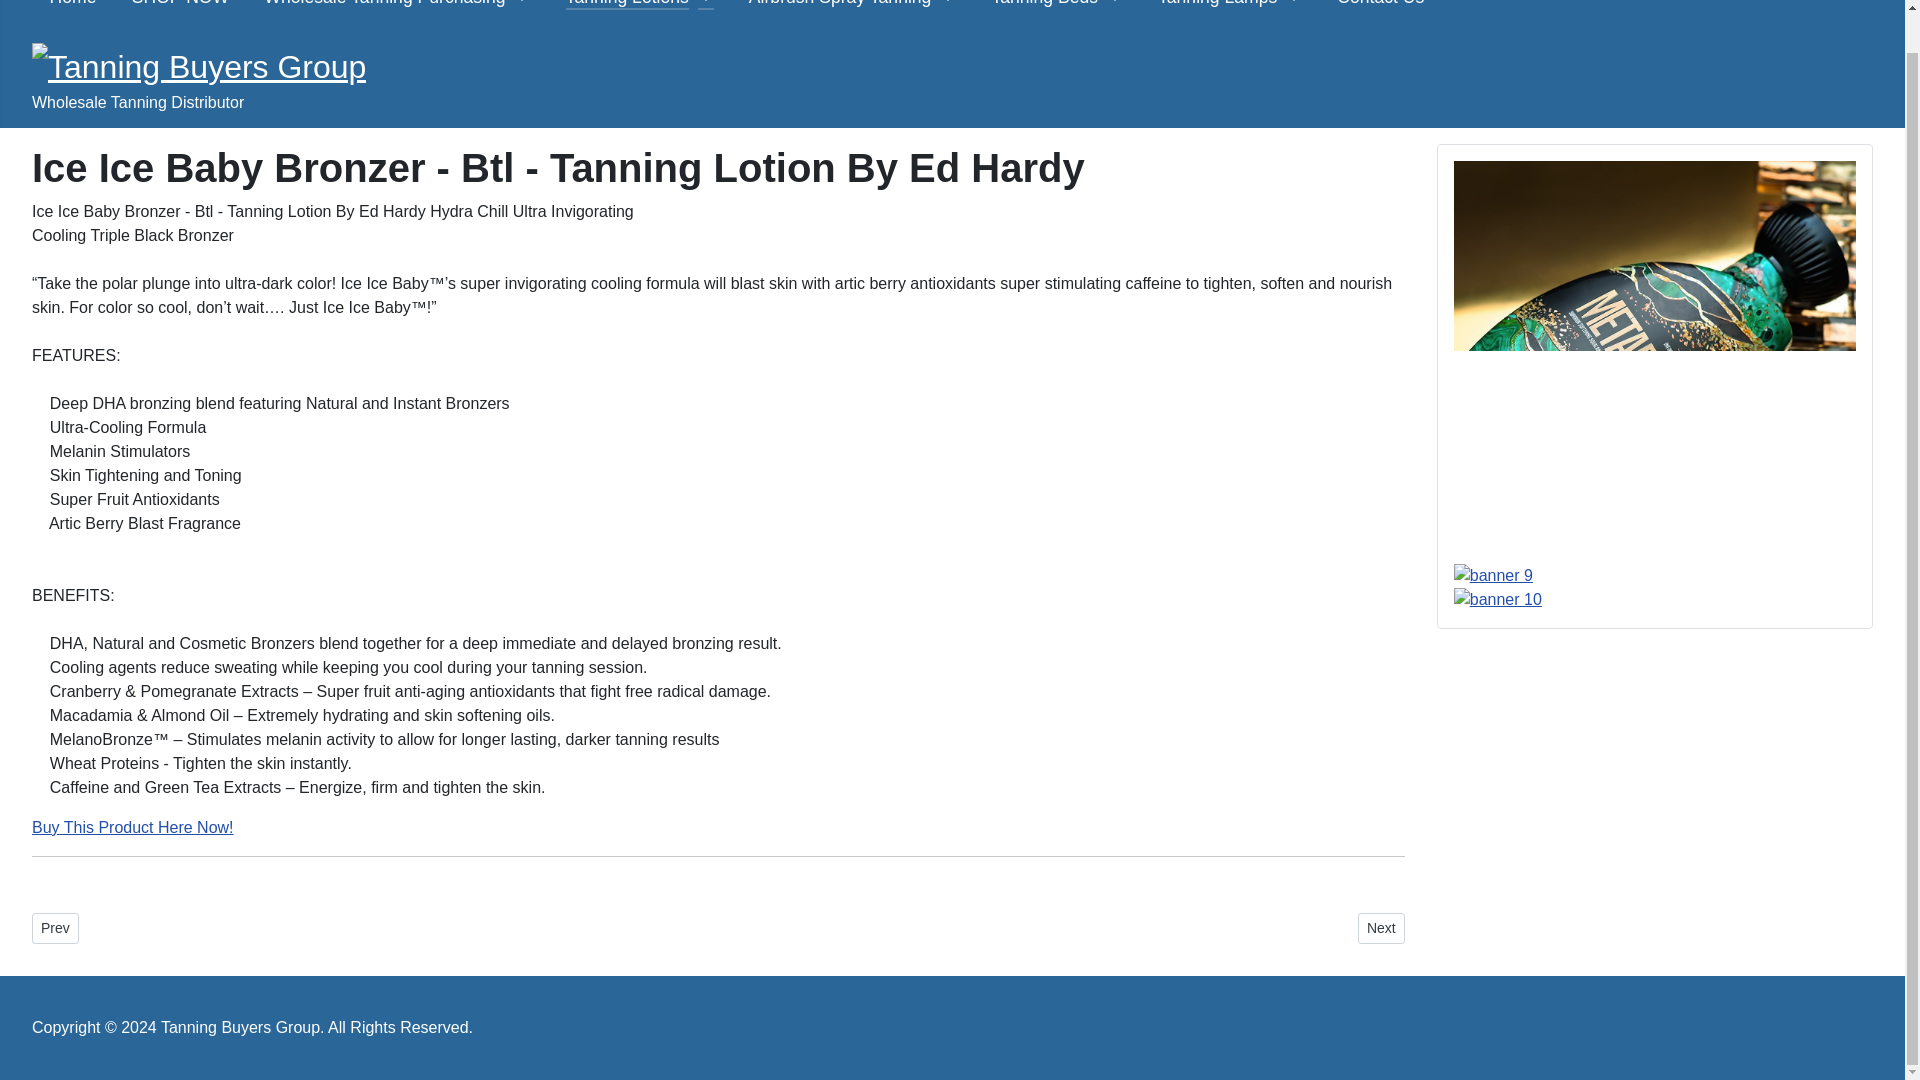 The width and height of the screenshot is (1920, 1080). Describe the element at coordinates (384, 4) in the screenshot. I see `Wholesale Tanning Purchasing` at that location.